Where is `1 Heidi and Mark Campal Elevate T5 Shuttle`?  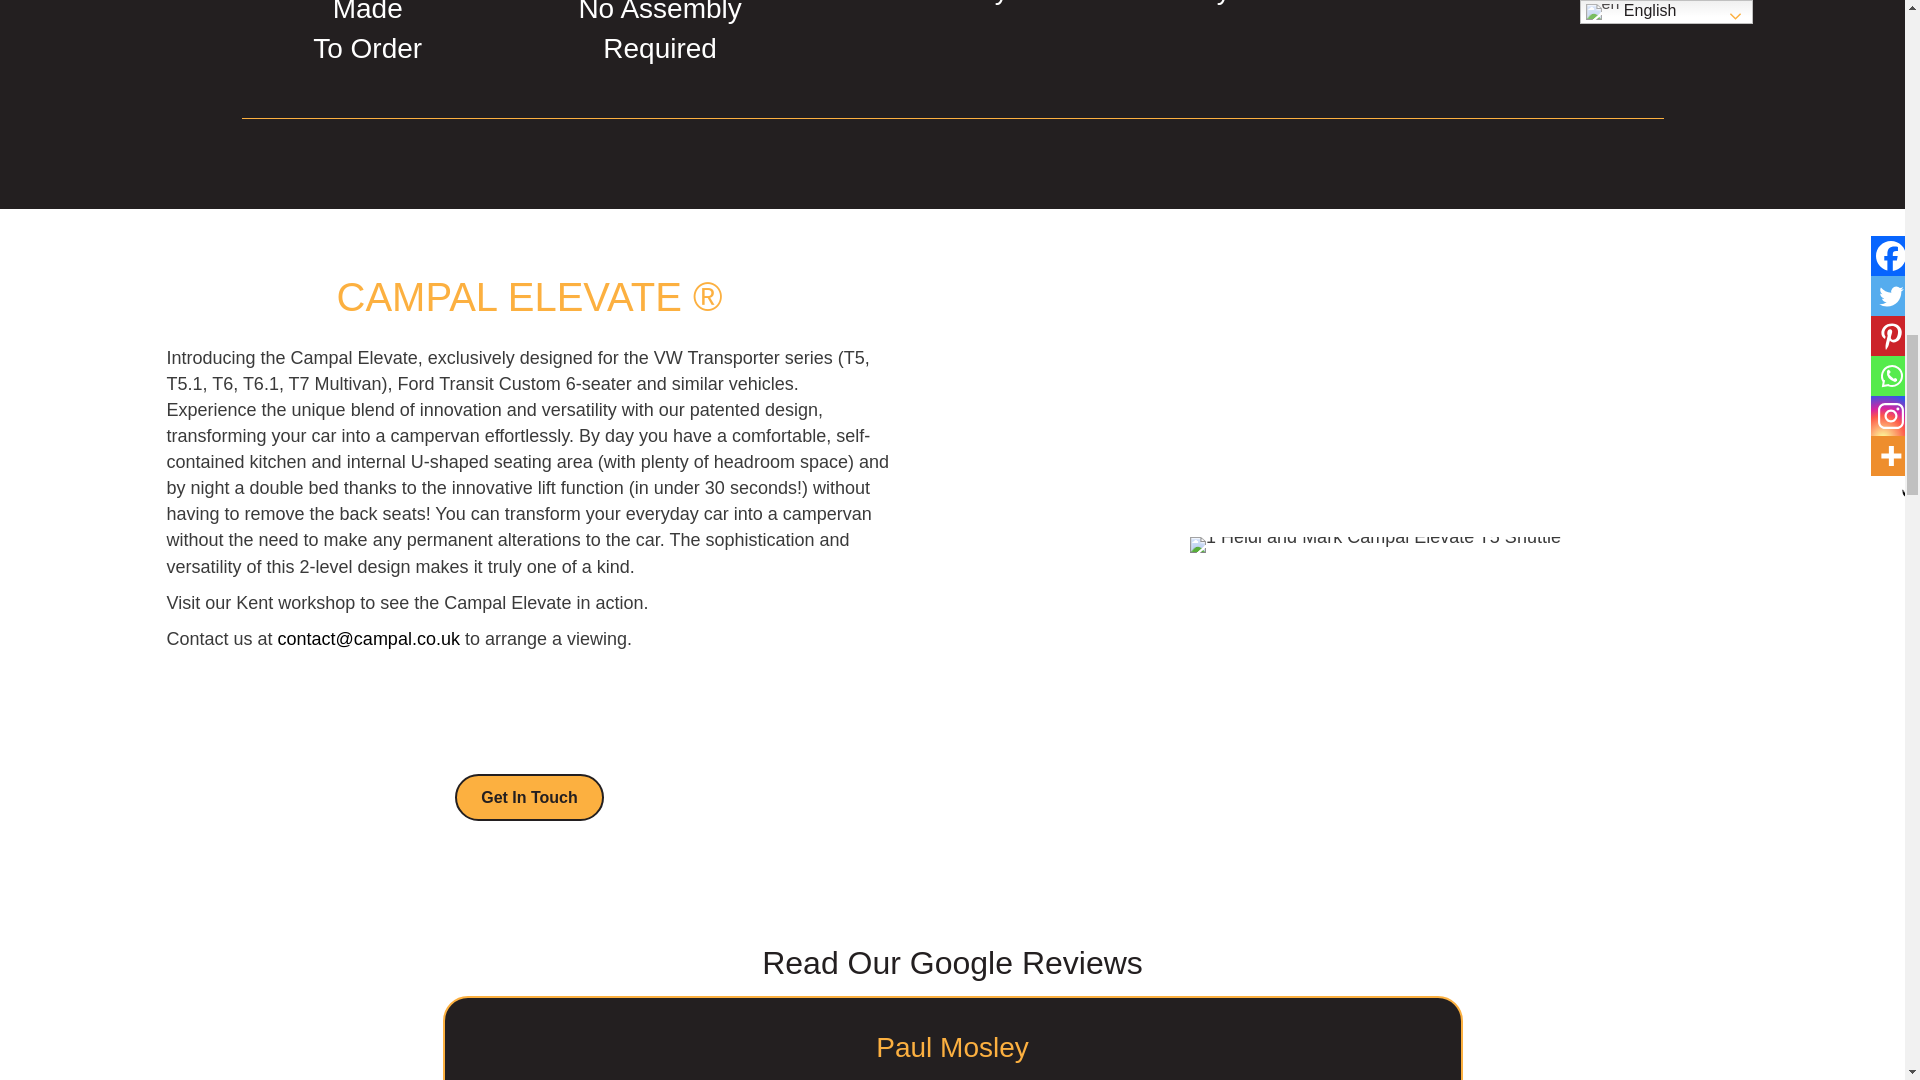
1 Heidi and Mark Campal Elevate T5 Shuttle is located at coordinates (1375, 544).